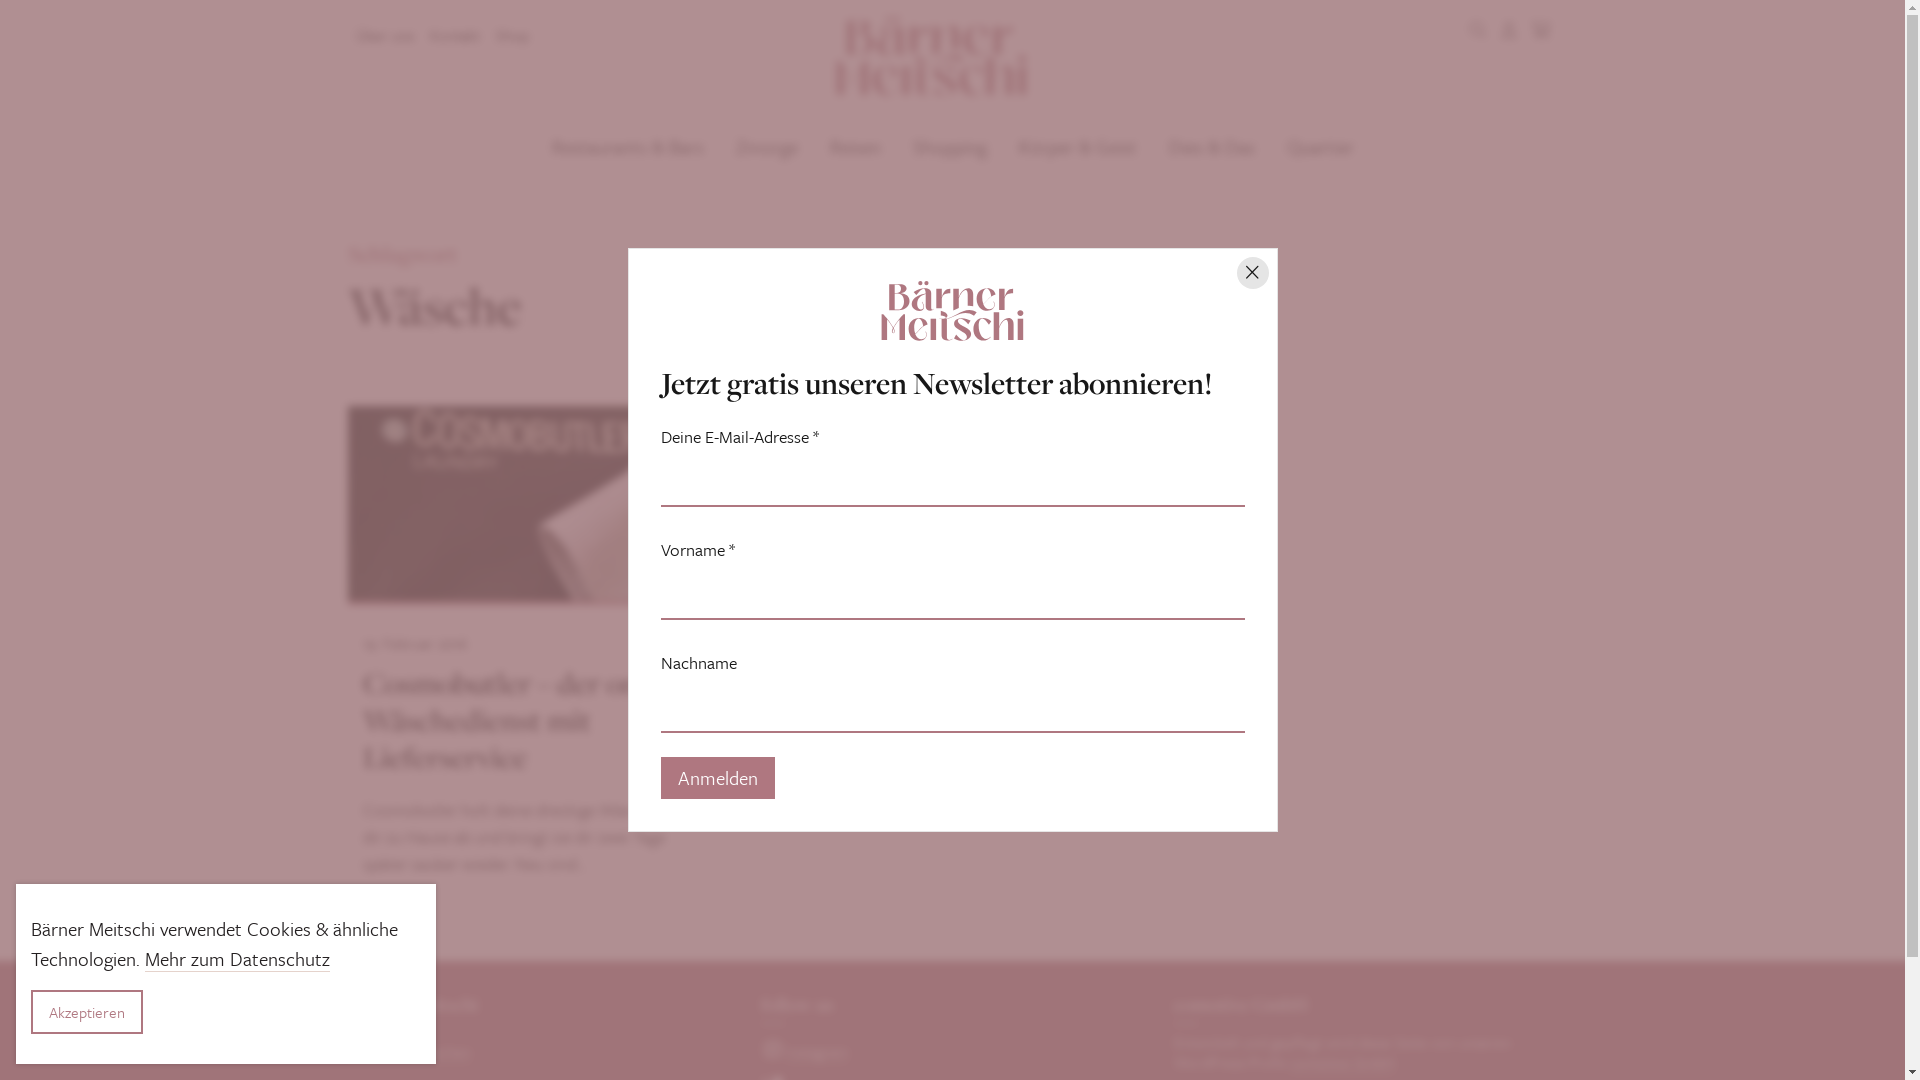 The height and width of the screenshot is (1080, 1920). What do you see at coordinates (1211, 147) in the screenshot?
I see `Dies & Das` at bounding box center [1211, 147].